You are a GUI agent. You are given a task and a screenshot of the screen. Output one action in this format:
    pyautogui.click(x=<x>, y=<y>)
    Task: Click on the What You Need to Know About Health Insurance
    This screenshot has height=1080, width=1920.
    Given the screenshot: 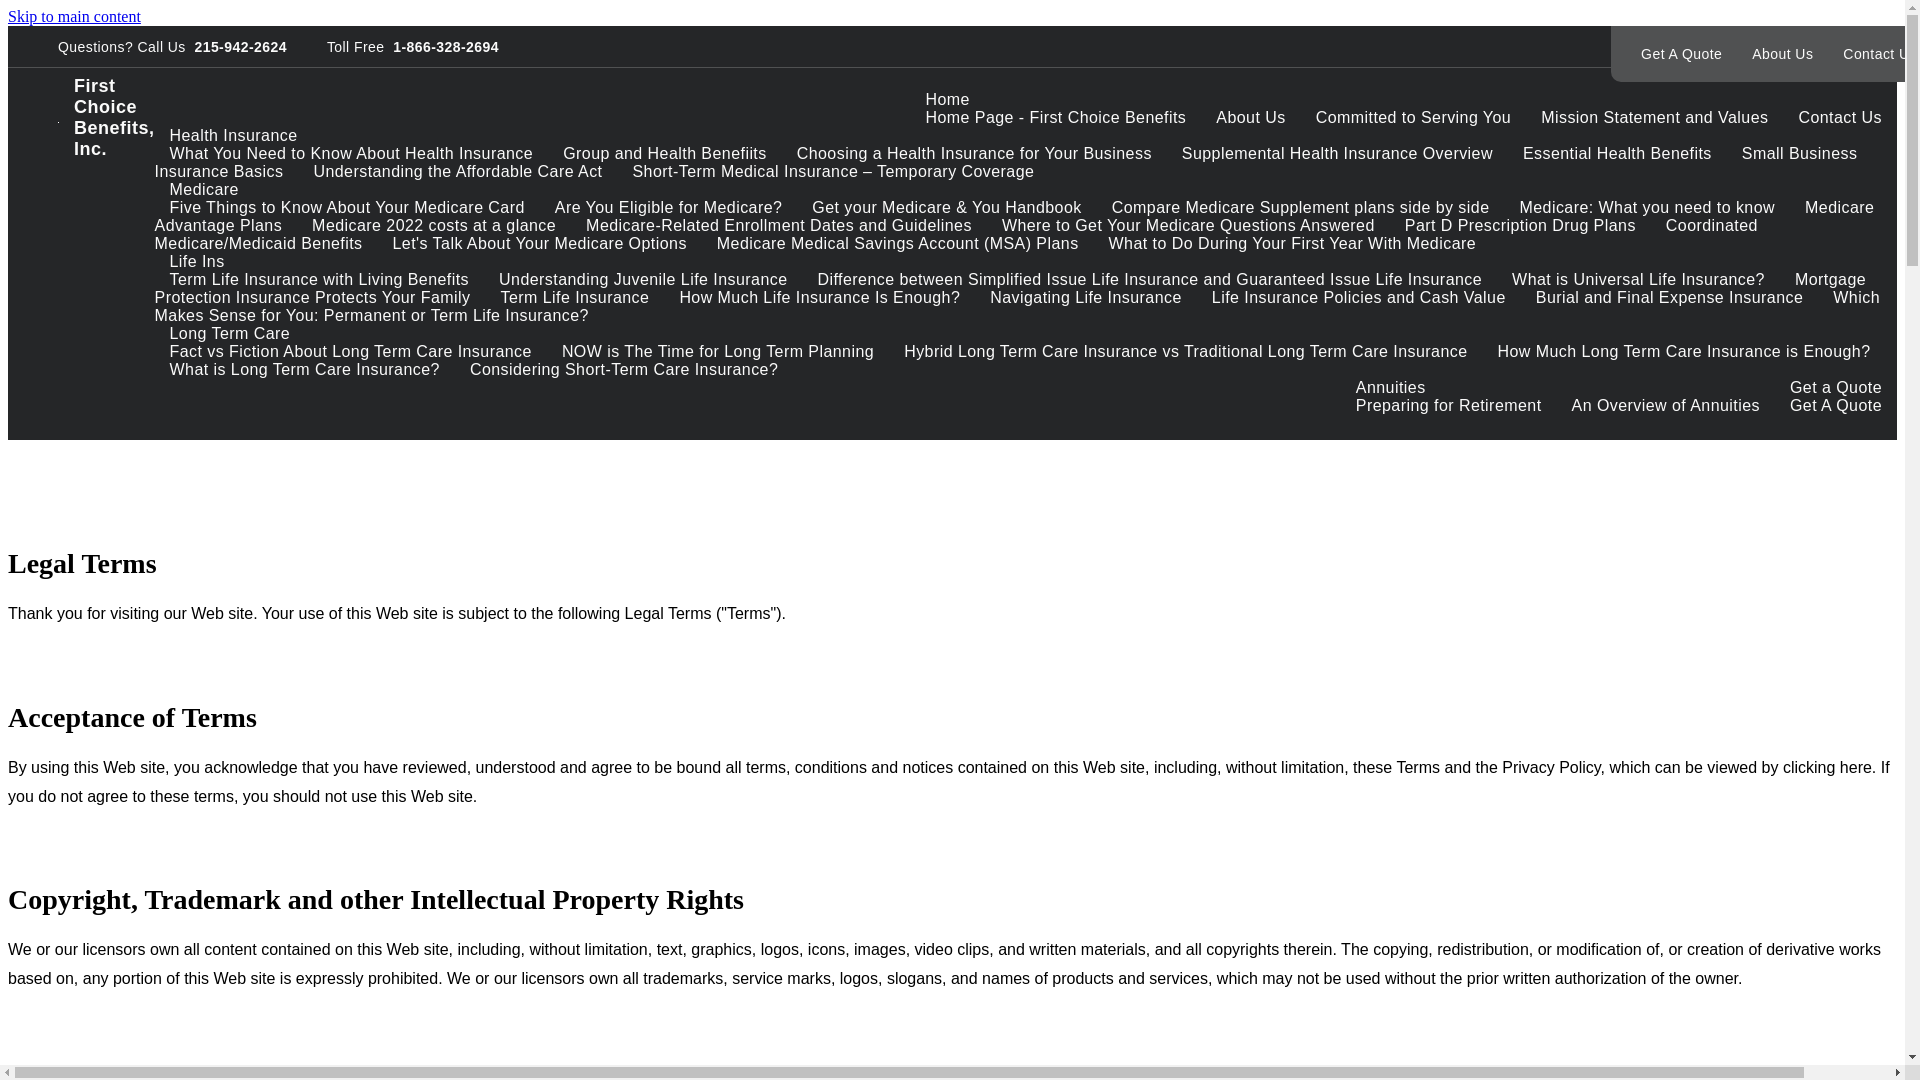 What is the action you would take?
    pyautogui.click(x=352, y=154)
    